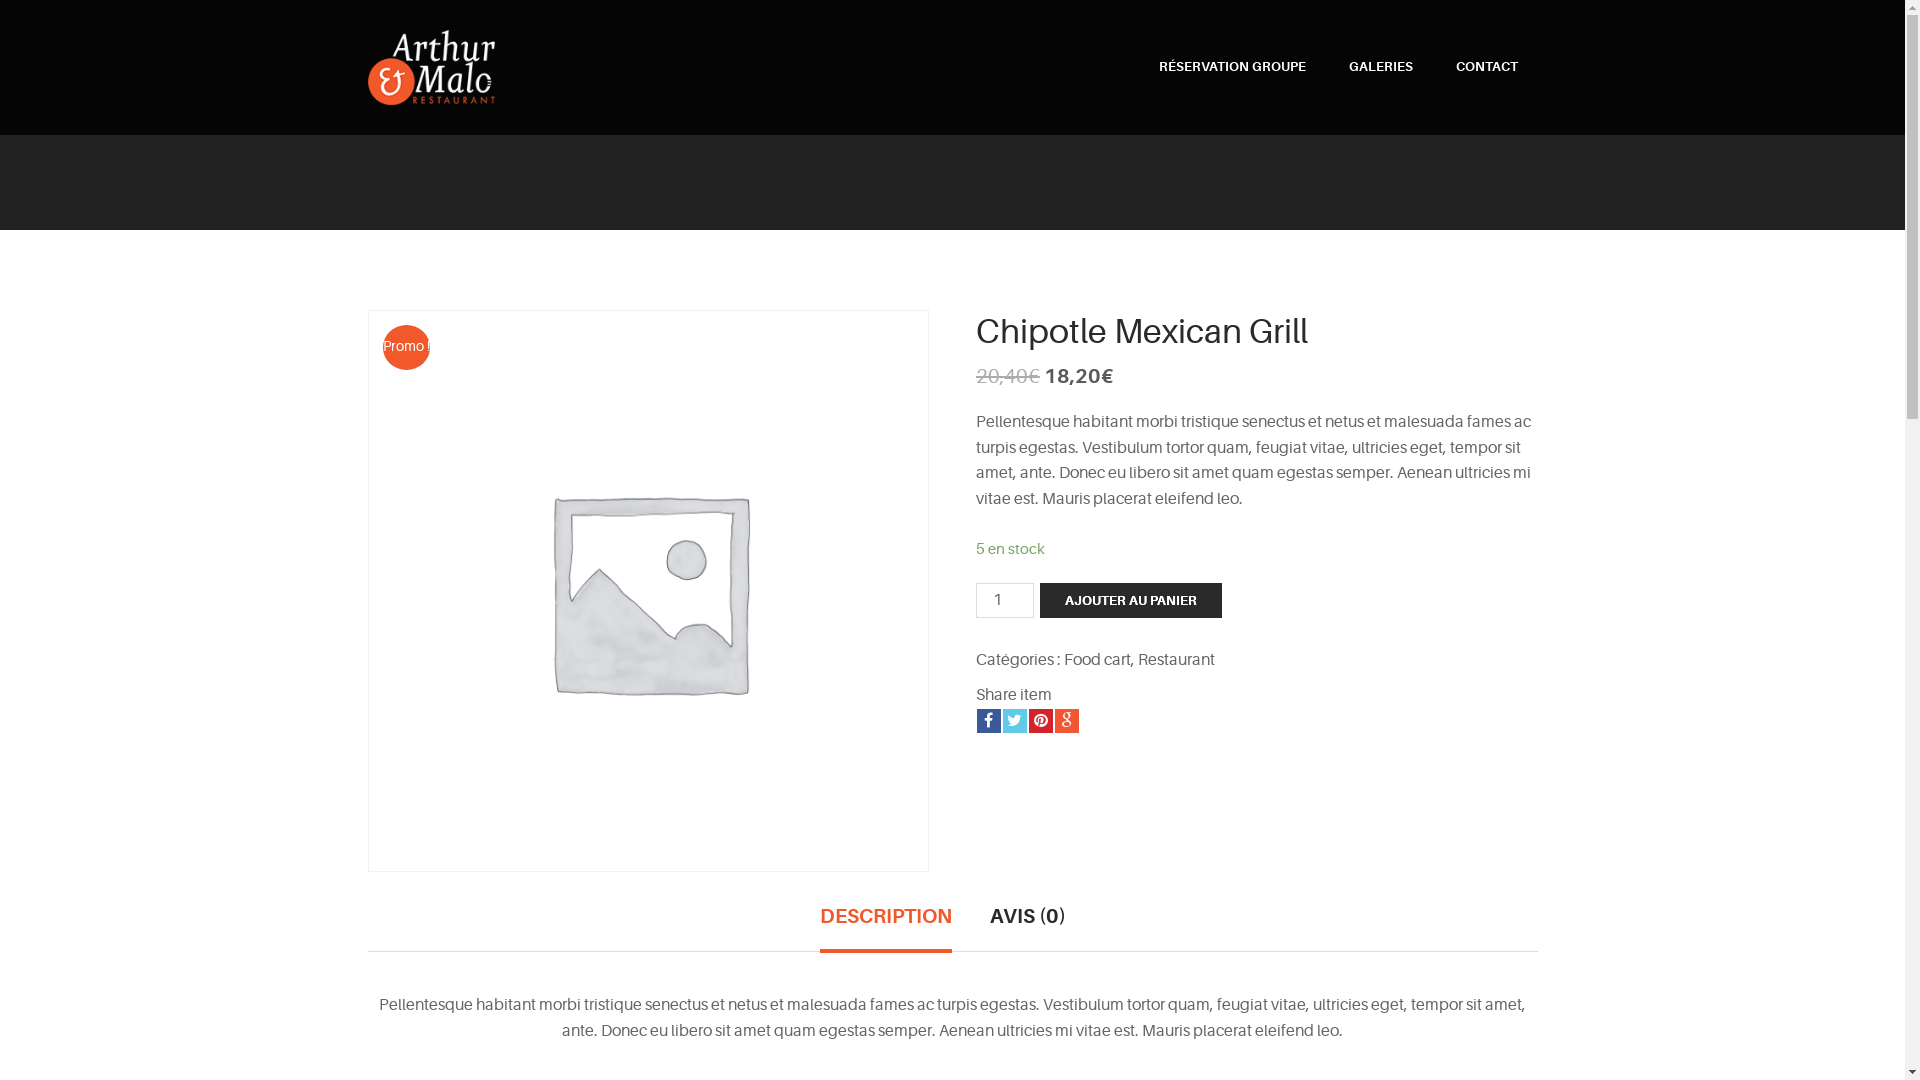  I want to click on DESCRIPTION, so click(886, 929).